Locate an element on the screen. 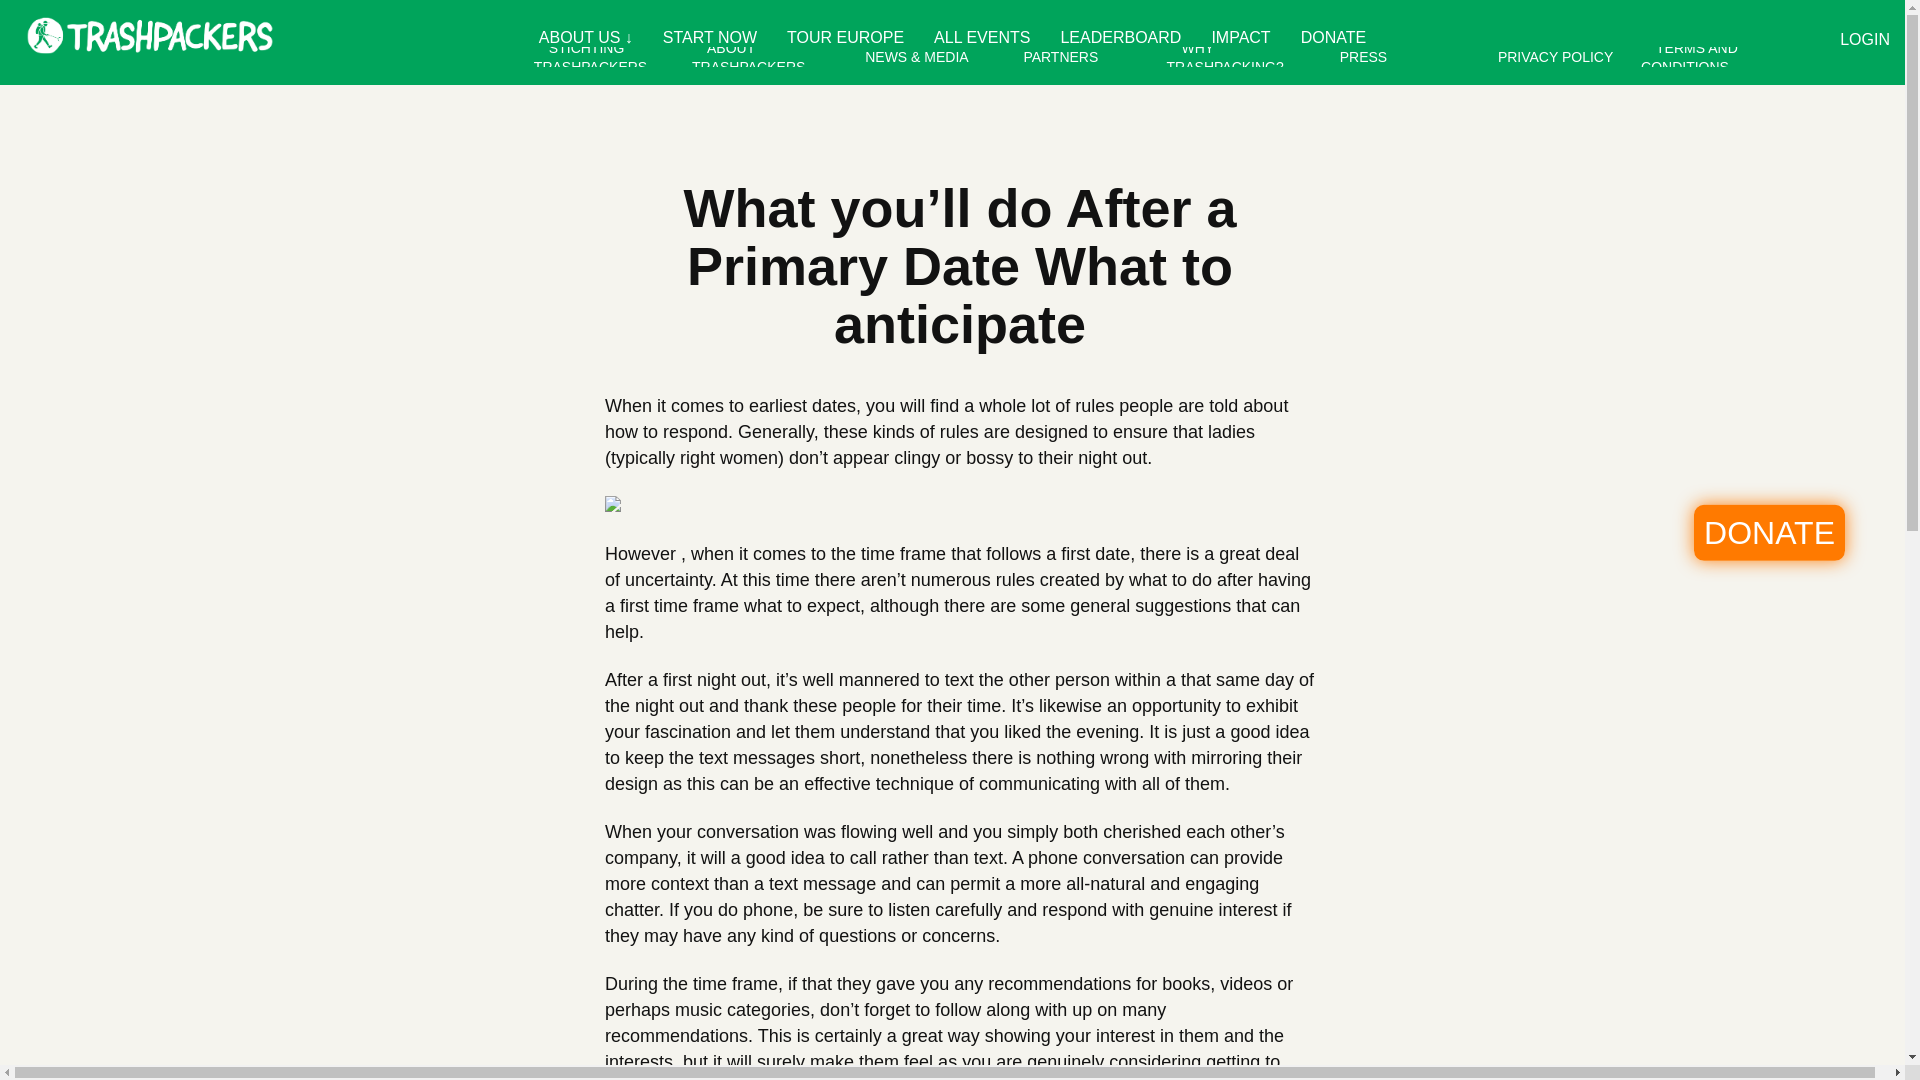  PRIVACY POLICY is located at coordinates (1555, 56).